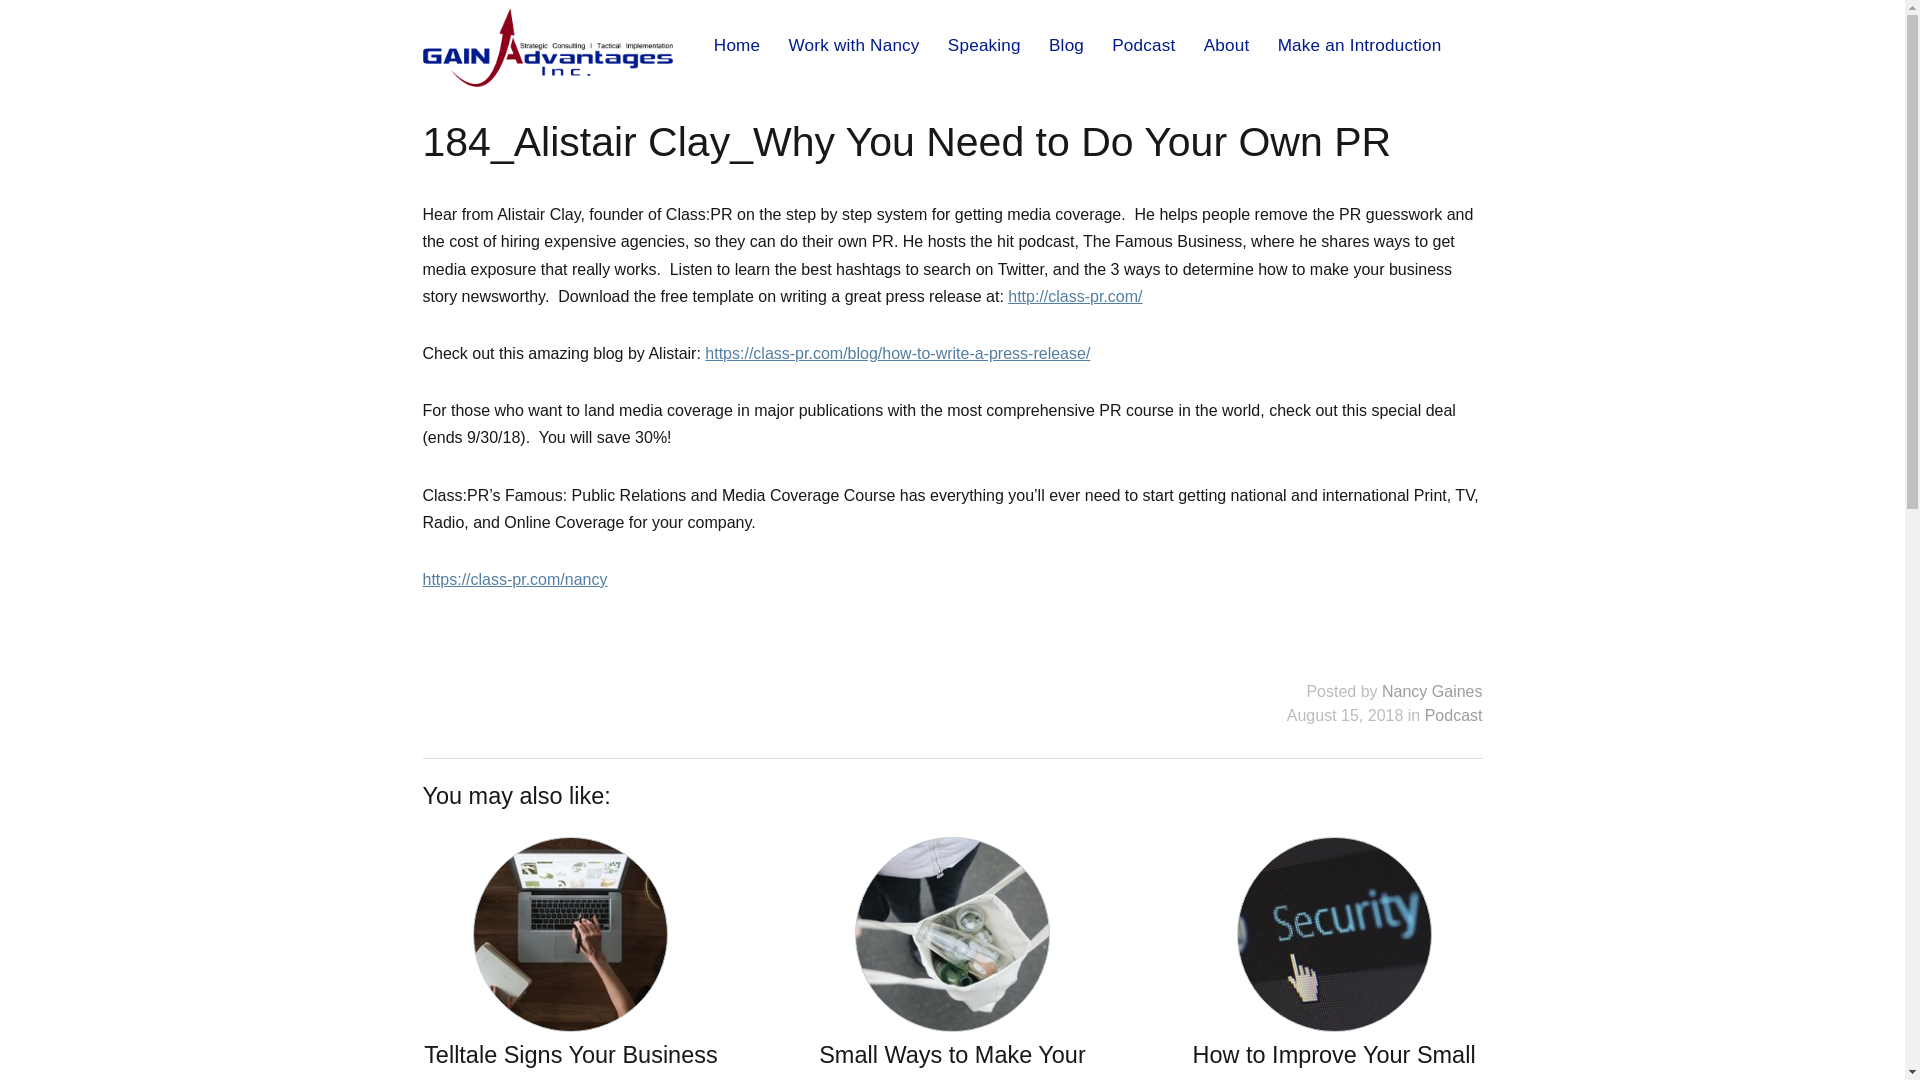 The height and width of the screenshot is (1080, 1920). What do you see at coordinates (853, 44) in the screenshot?
I see `Work with Nancy` at bounding box center [853, 44].